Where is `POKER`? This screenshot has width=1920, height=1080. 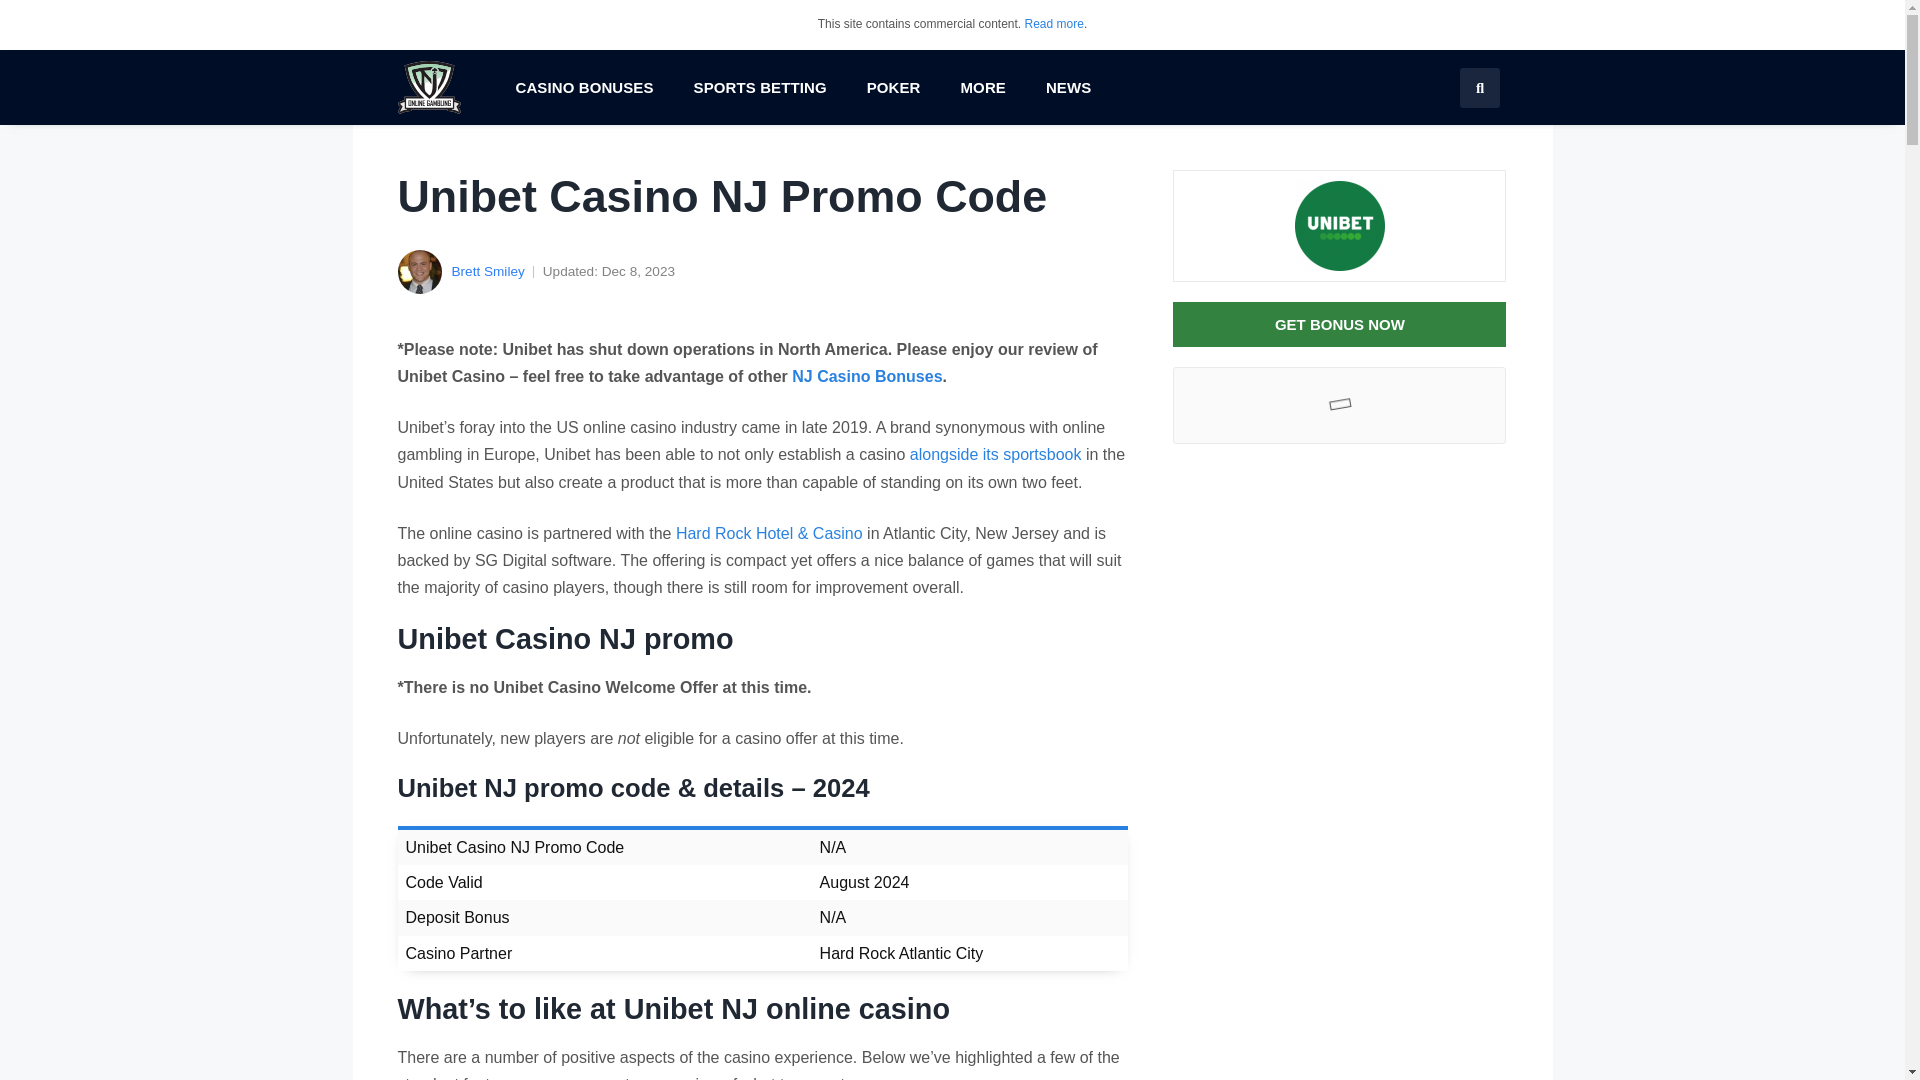 POKER is located at coordinates (893, 88).